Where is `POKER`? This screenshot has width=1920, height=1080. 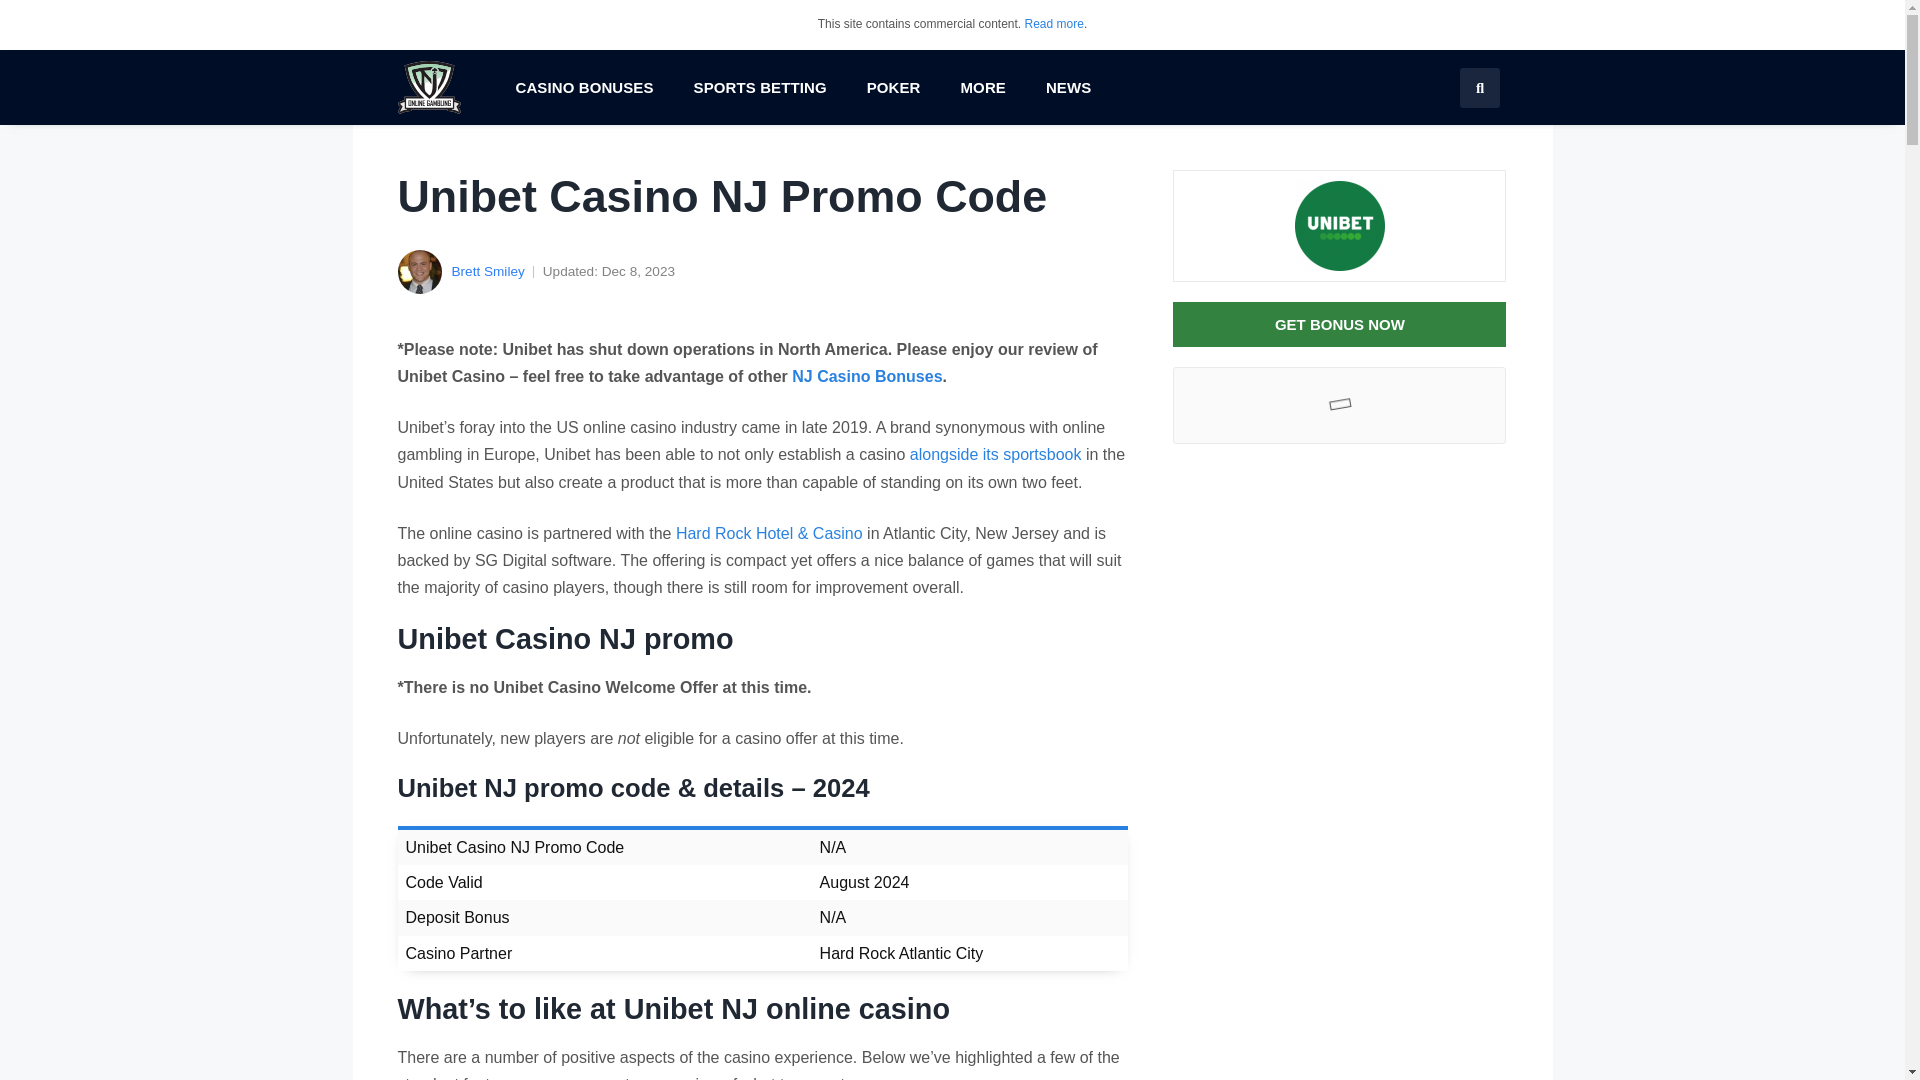 POKER is located at coordinates (893, 88).